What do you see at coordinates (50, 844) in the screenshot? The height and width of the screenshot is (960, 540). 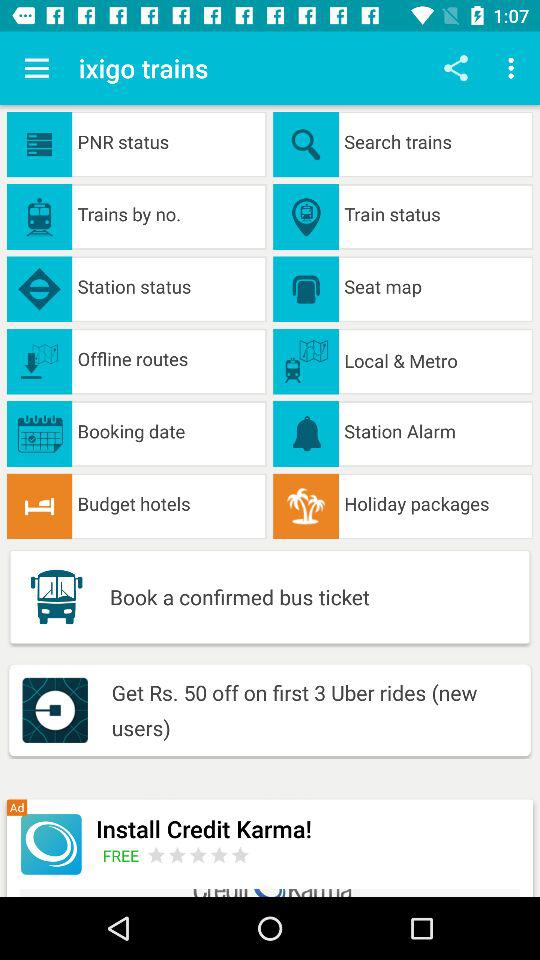 I see `logo part of advertisement` at bounding box center [50, 844].